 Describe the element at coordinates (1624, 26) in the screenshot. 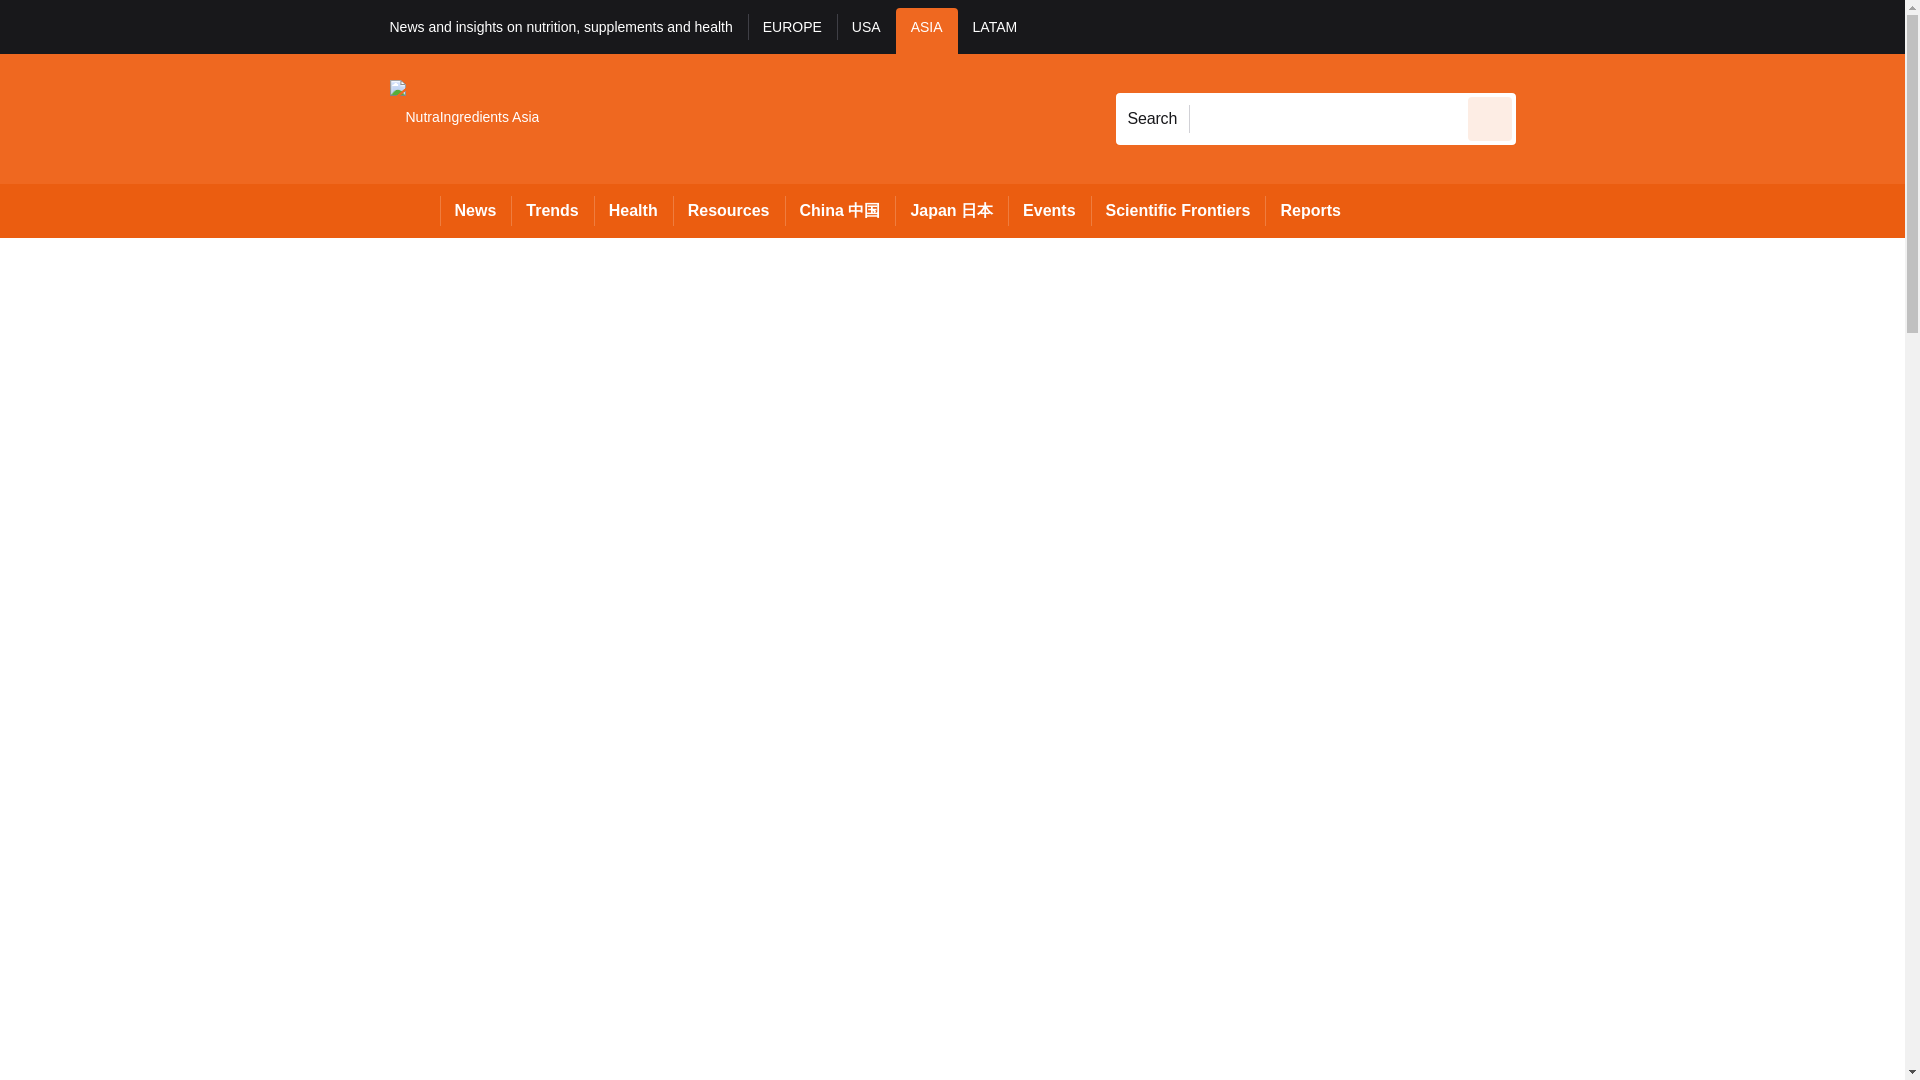

I see `Register` at that location.